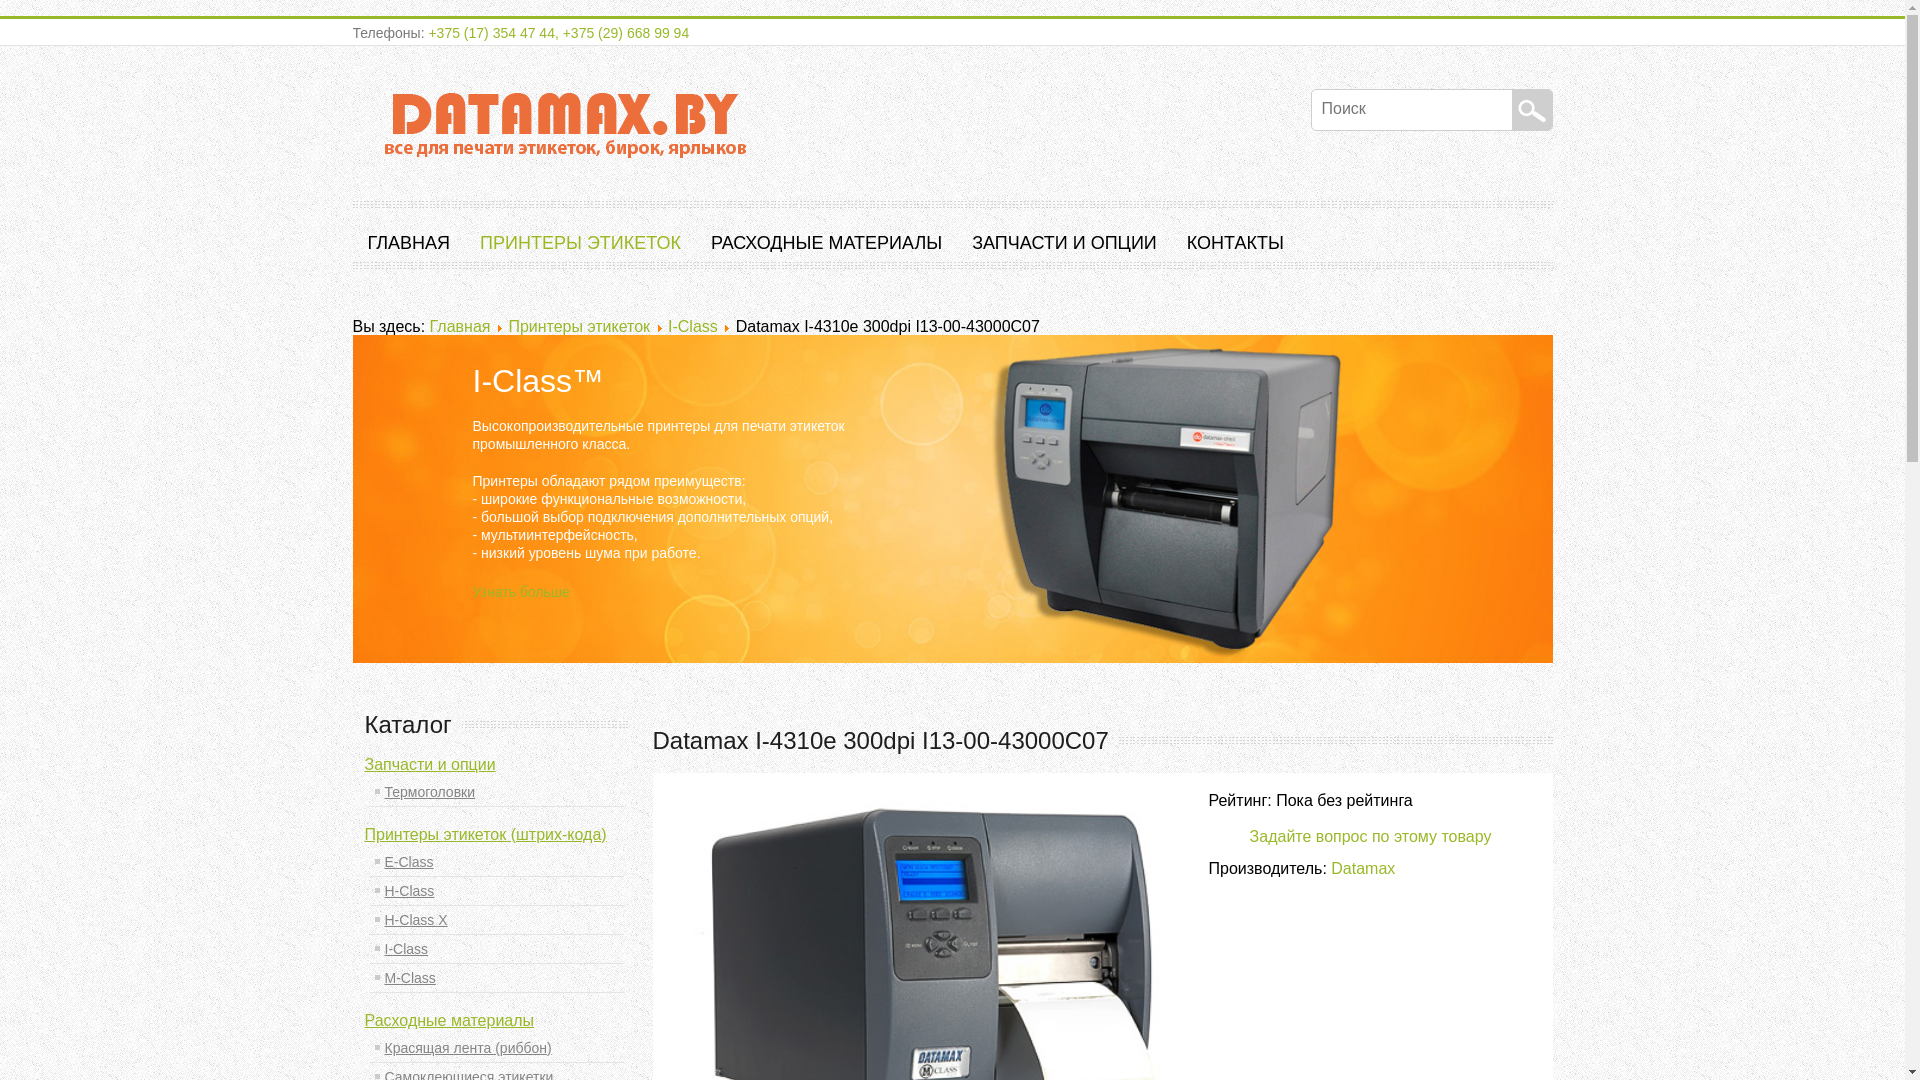 The width and height of the screenshot is (1920, 1080). What do you see at coordinates (496, 890) in the screenshot?
I see `H-Class` at bounding box center [496, 890].